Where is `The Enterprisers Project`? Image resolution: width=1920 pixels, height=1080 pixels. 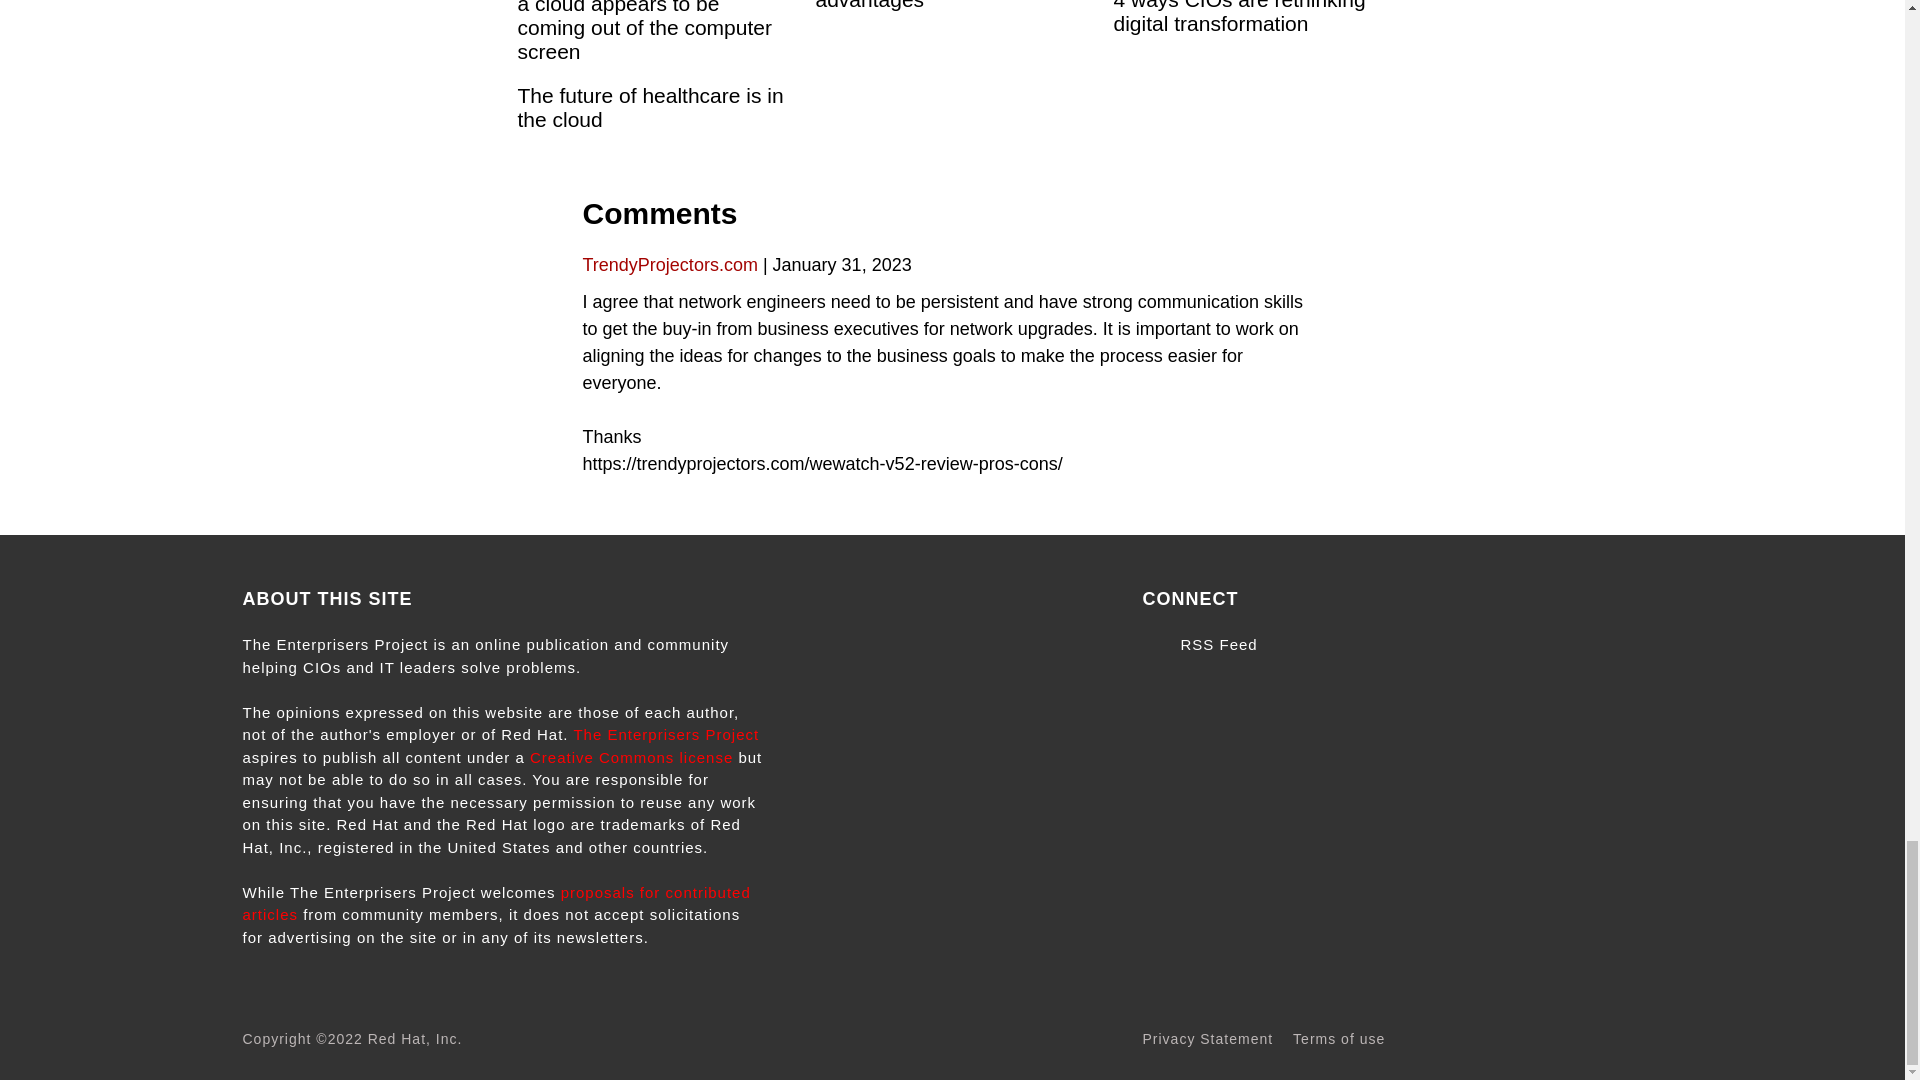 The Enterprisers Project is located at coordinates (665, 734).